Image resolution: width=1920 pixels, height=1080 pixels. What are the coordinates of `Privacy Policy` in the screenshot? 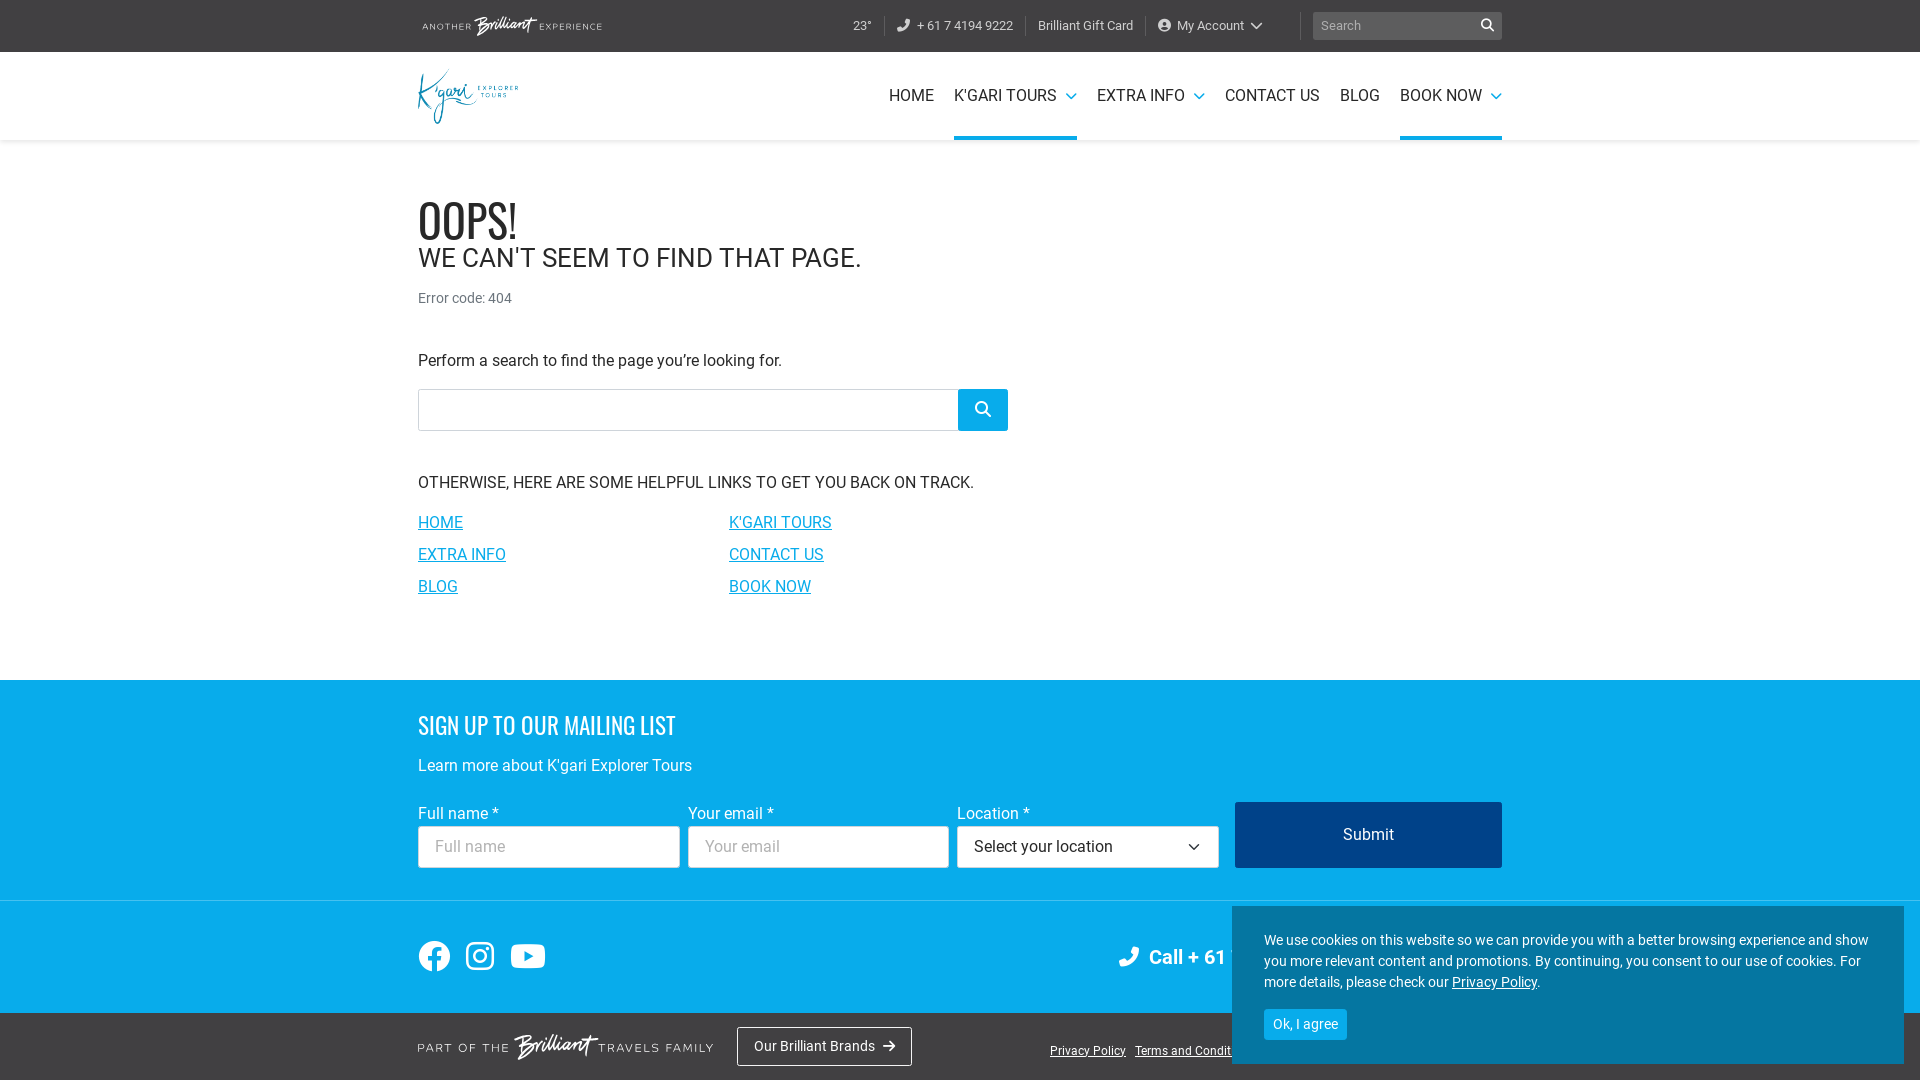 It's located at (1494, 982).